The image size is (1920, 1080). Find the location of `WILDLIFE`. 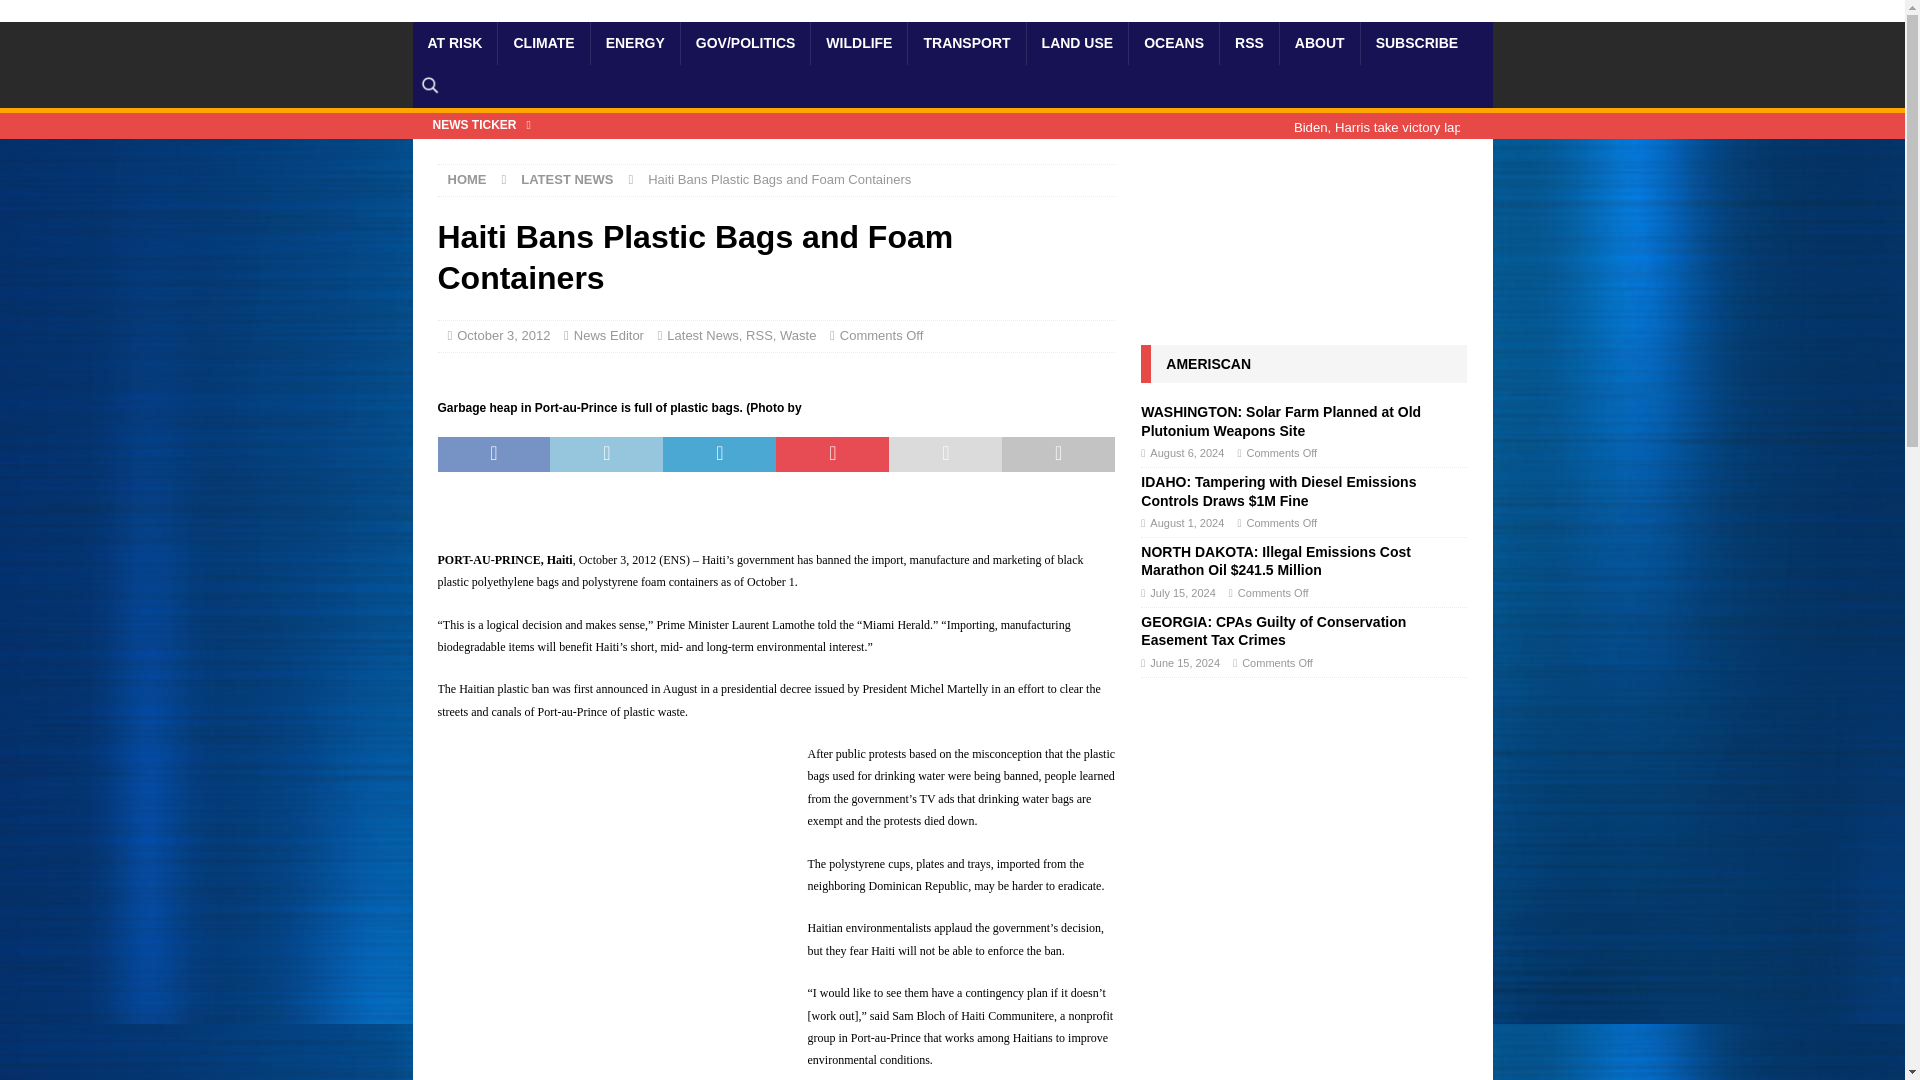

WILDLIFE is located at coordinates (858, 42).